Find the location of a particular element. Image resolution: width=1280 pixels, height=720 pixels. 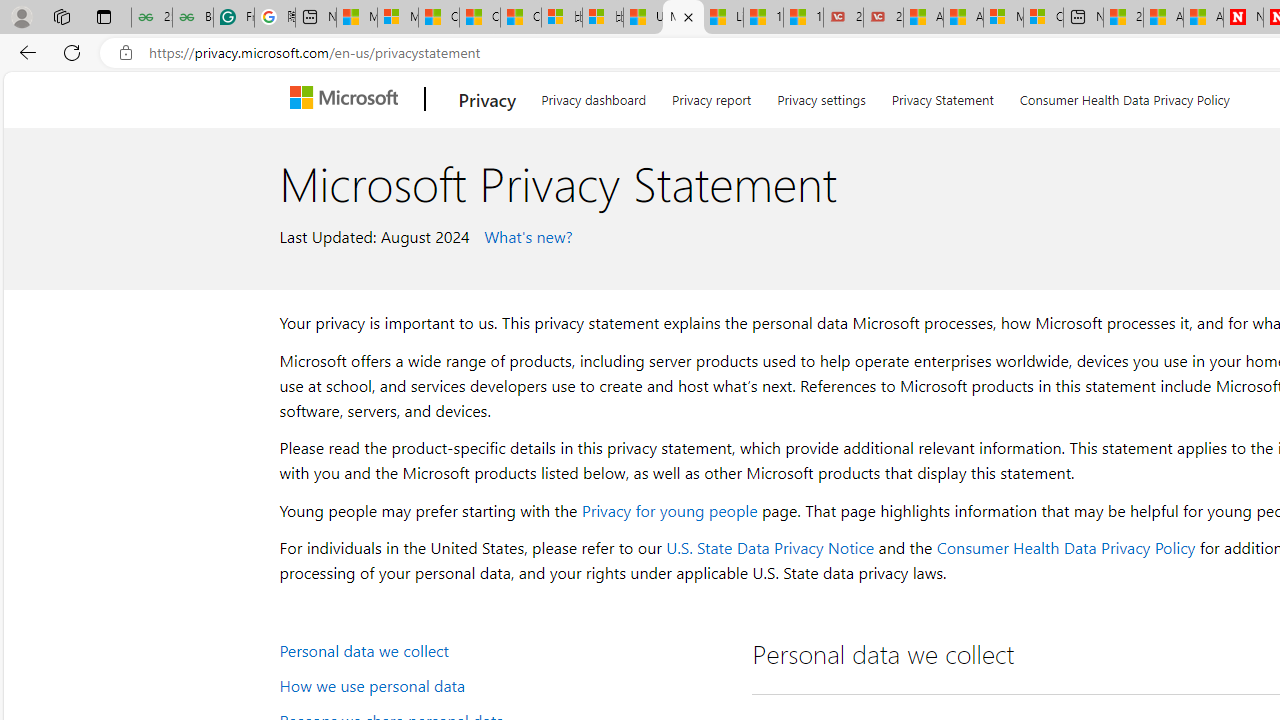

21 Movies That Outdid the Books They Were Based On is located at coordinates (883, 18).